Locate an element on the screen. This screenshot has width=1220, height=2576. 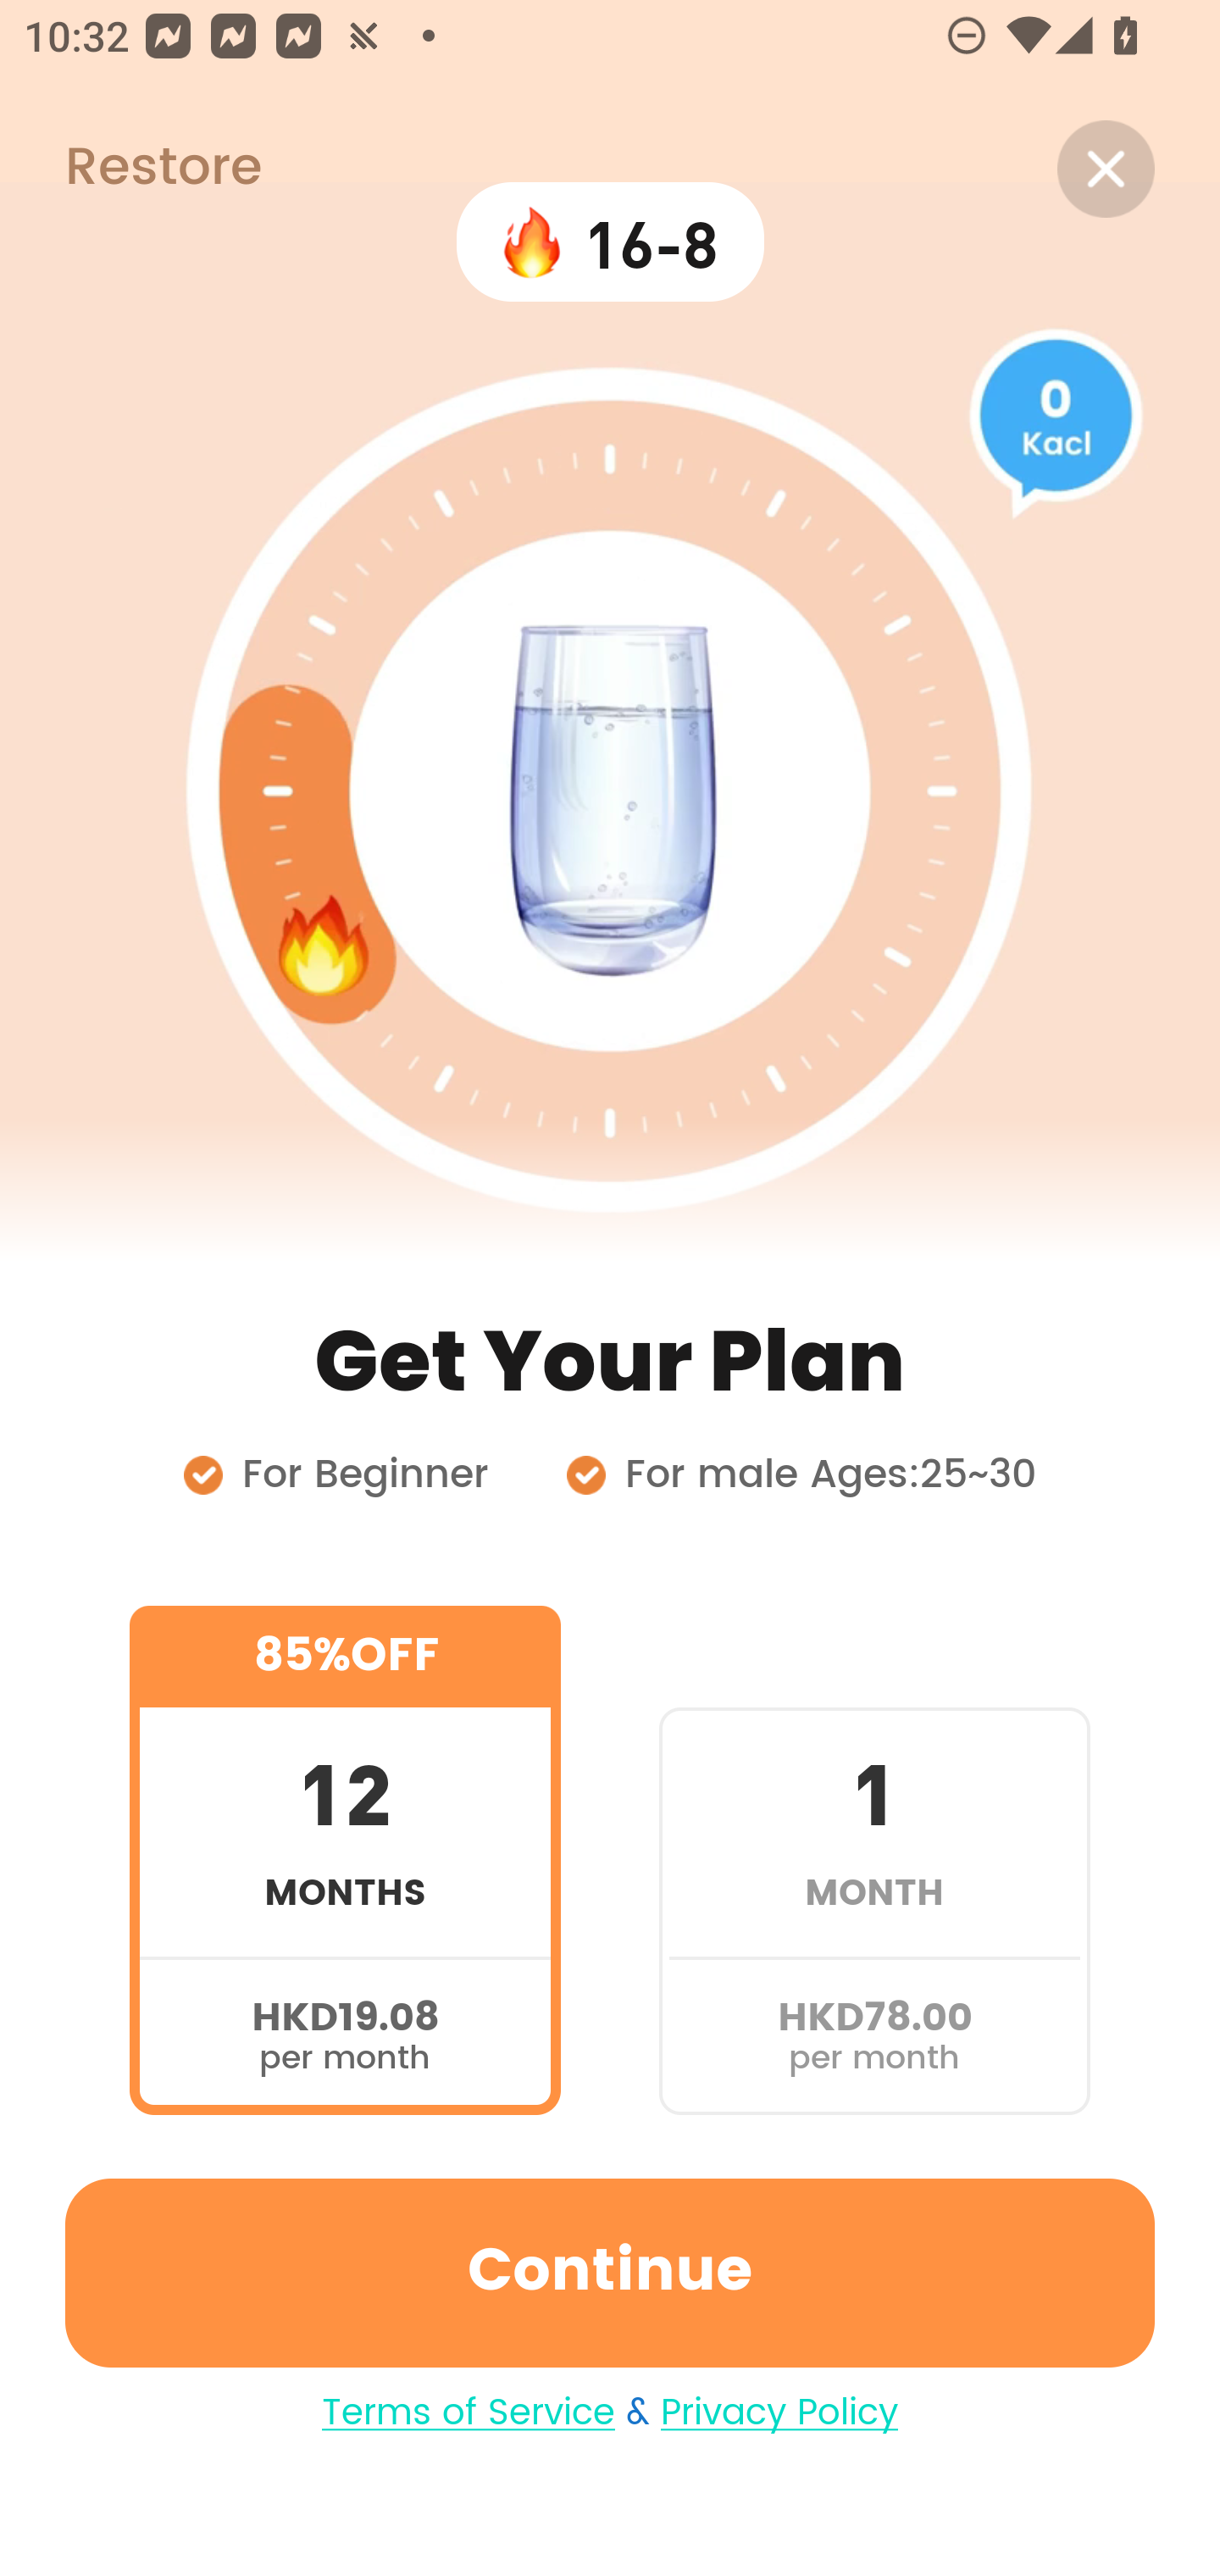
85%OFF 12 MONTHS per month HKD19.08 is located at coordinates (345, 1859).